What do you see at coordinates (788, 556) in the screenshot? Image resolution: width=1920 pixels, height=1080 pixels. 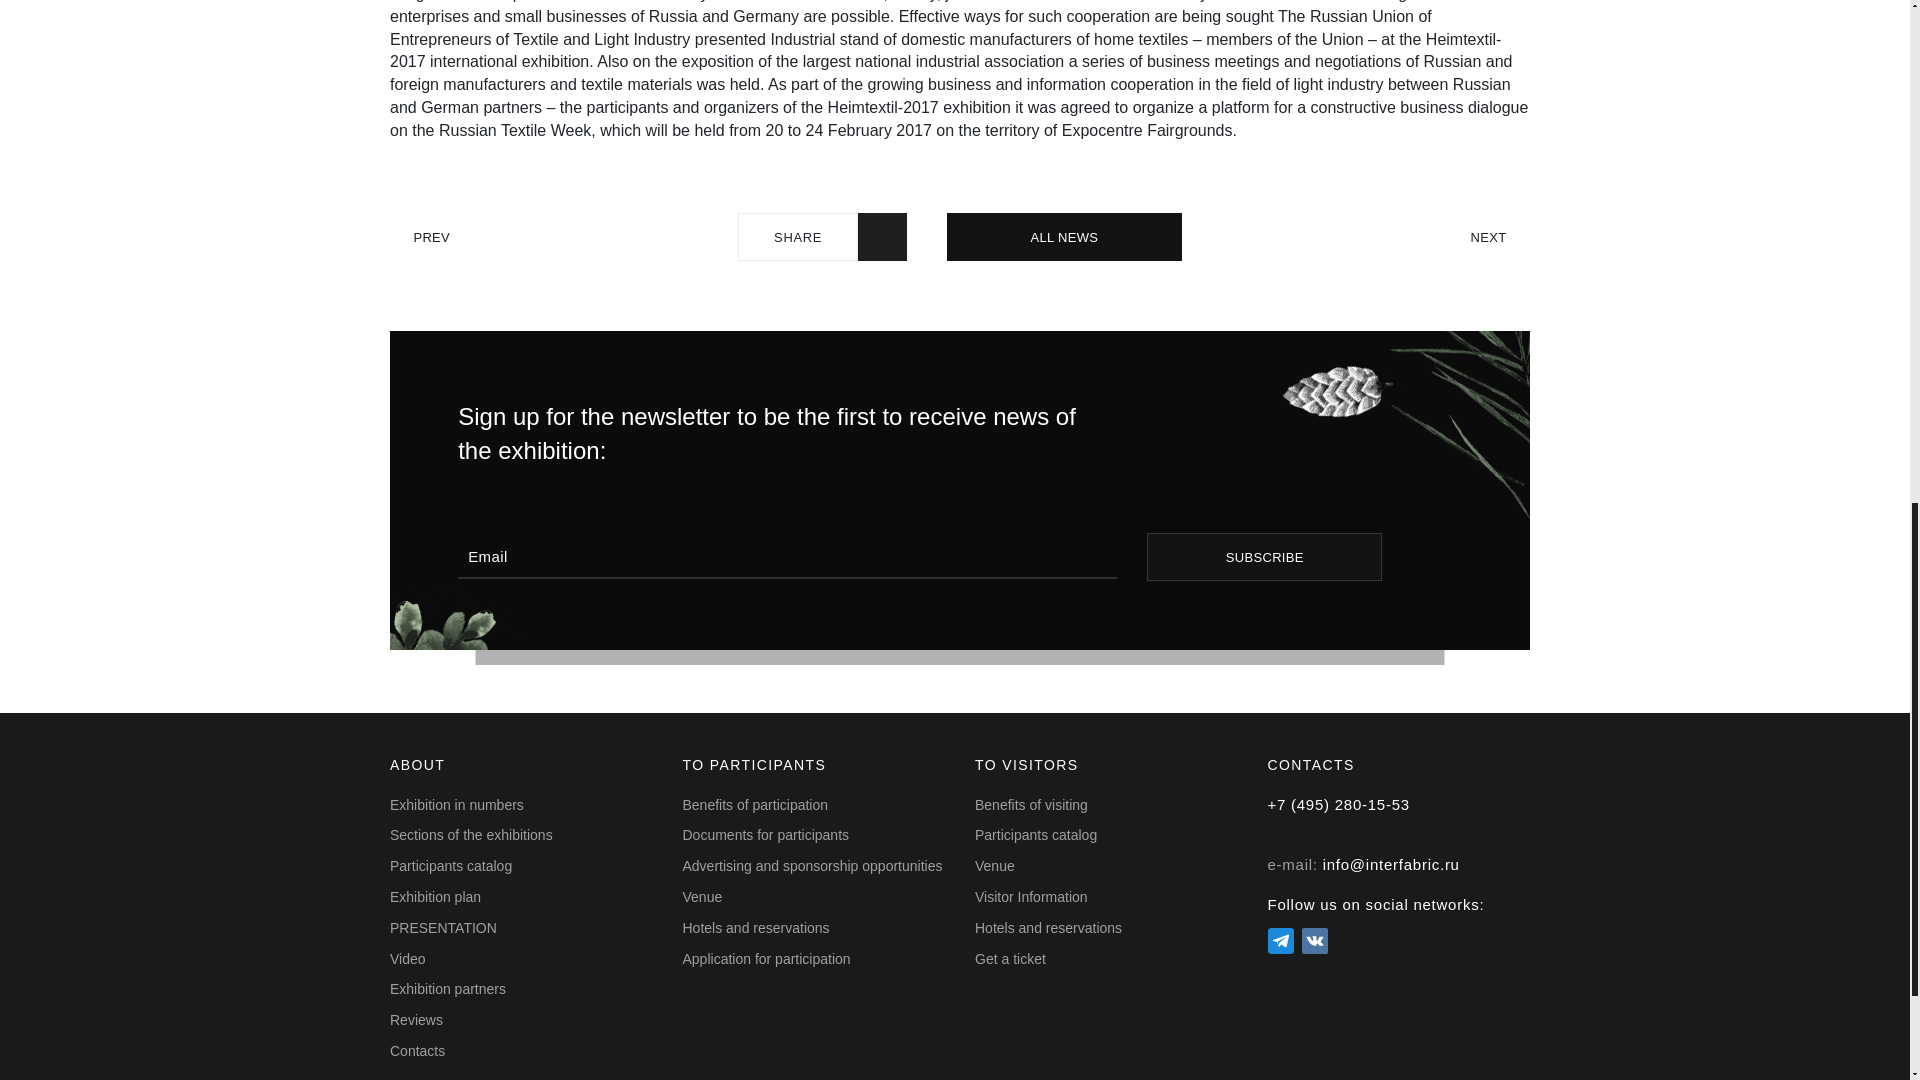 I see `Enter your e-mail` at bounding box center [788, 556].